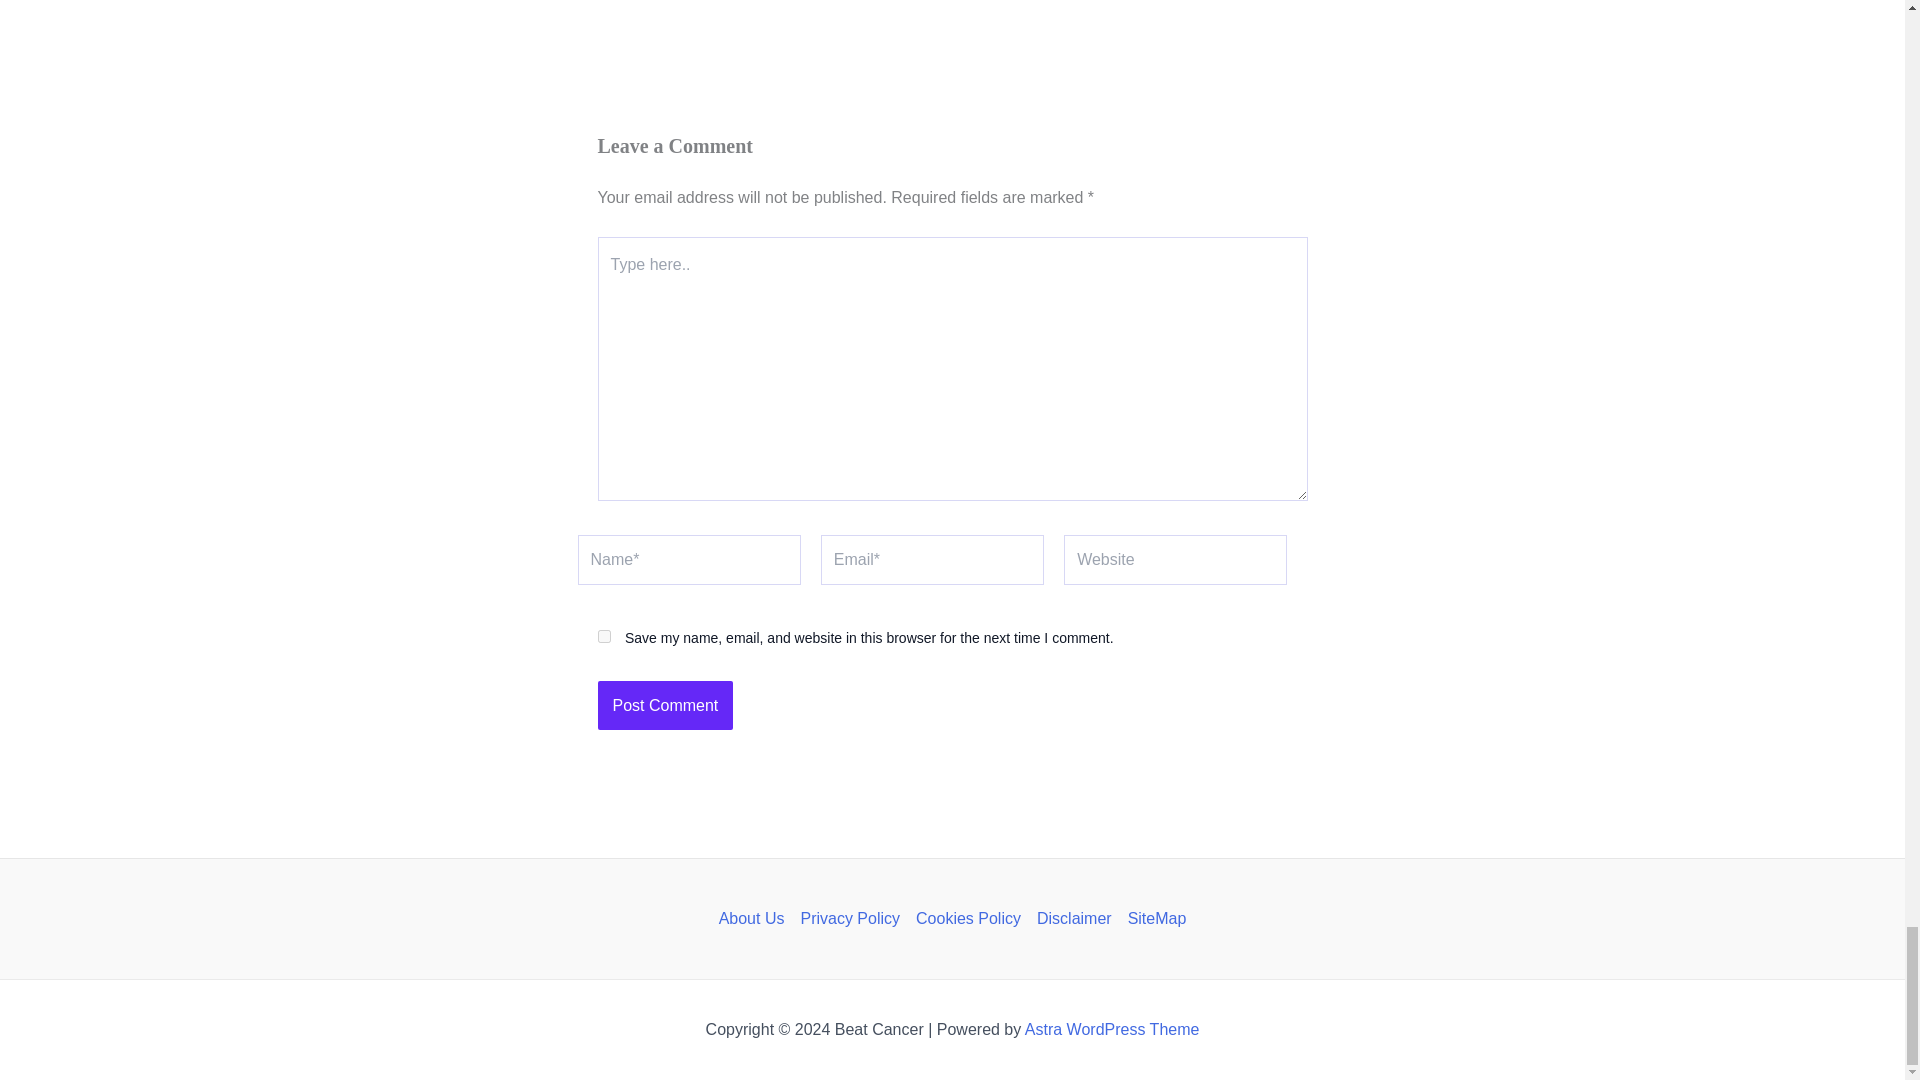  I want to click on Privacy Policy, so click(850, 918).